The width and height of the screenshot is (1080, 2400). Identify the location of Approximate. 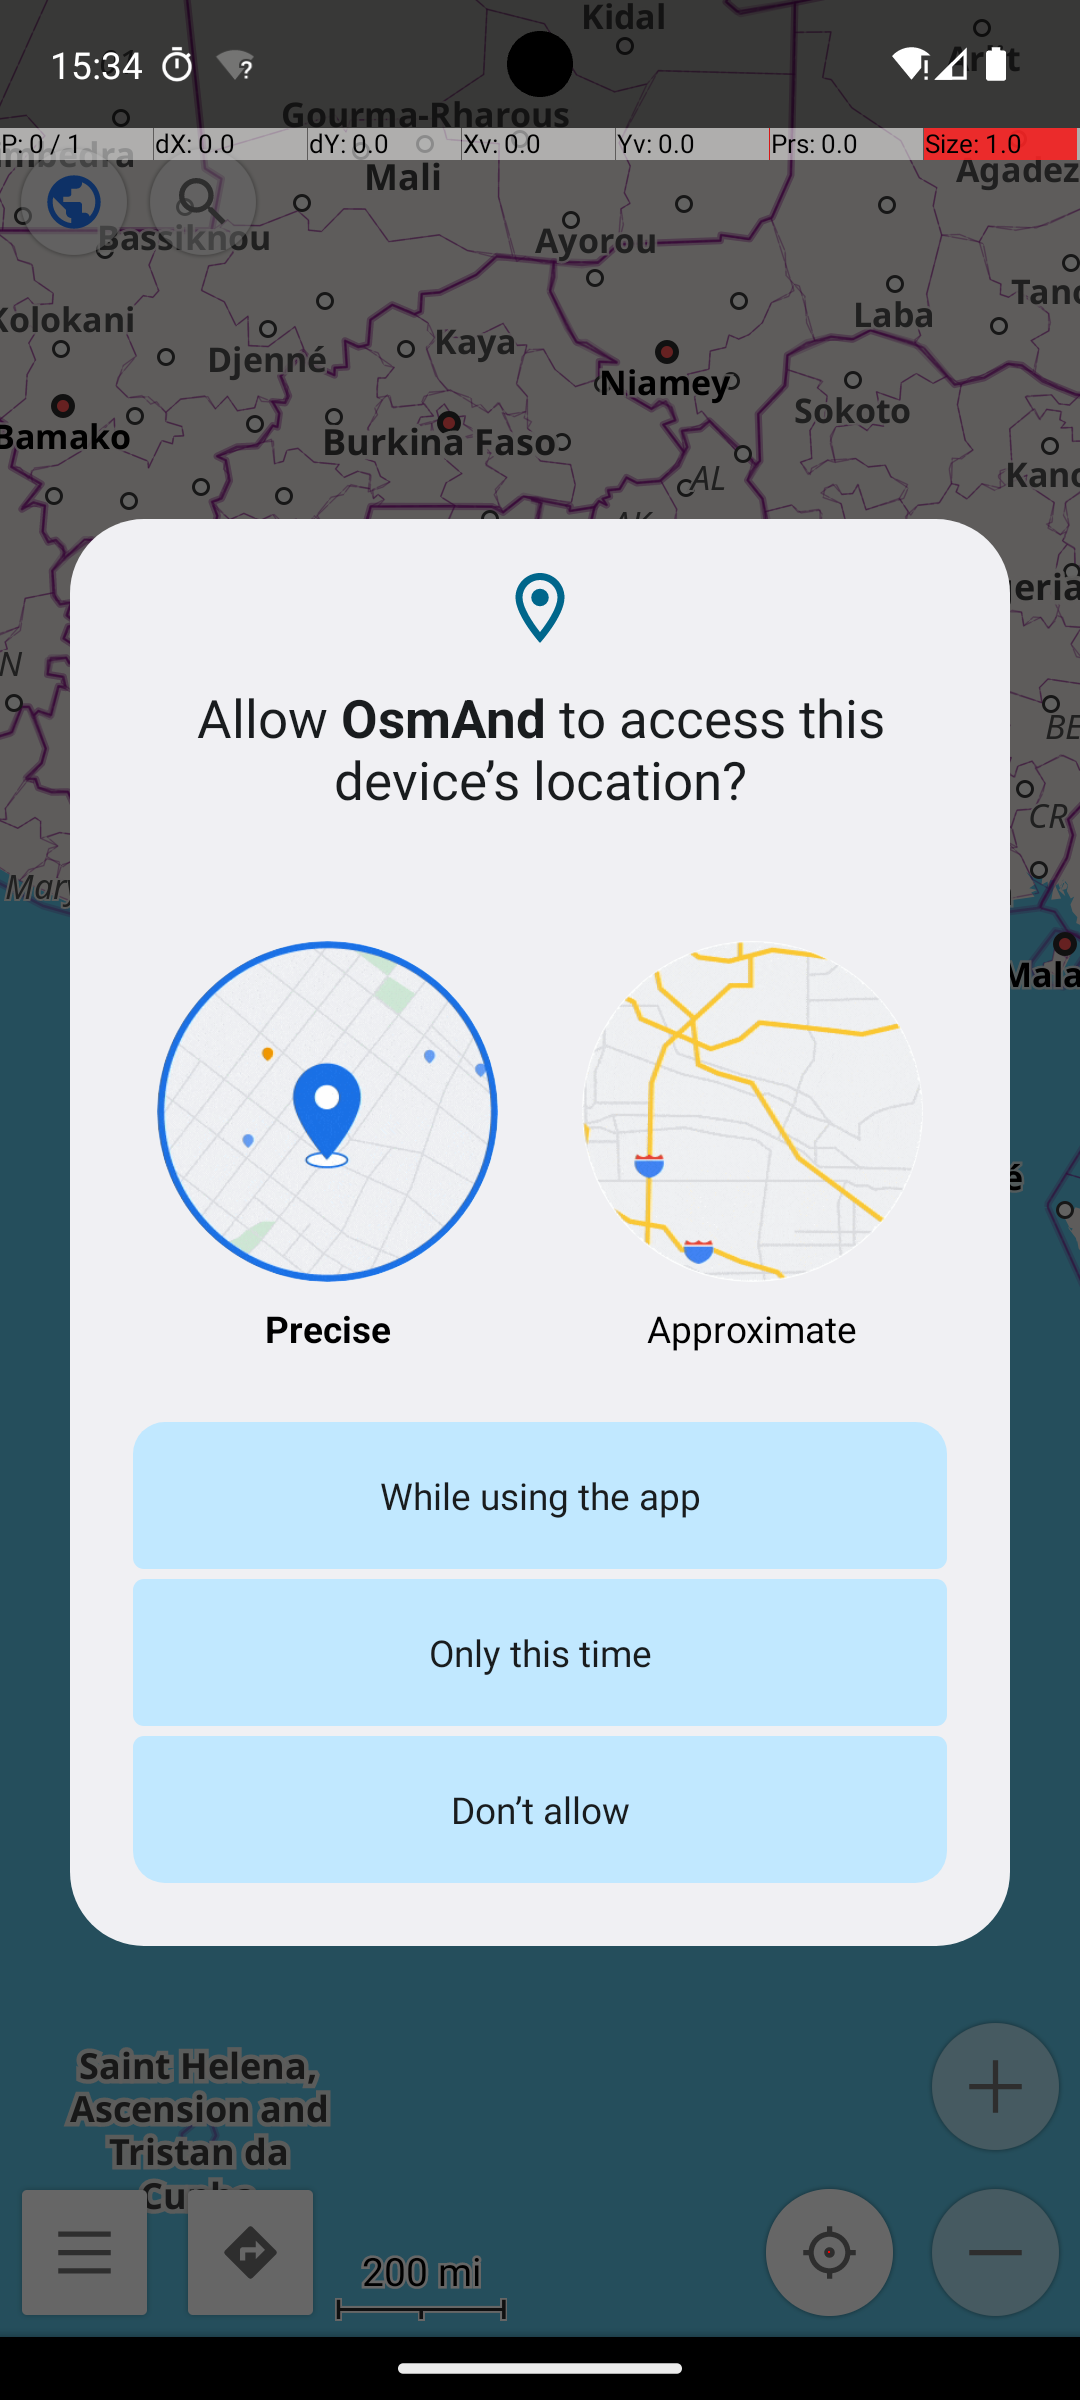
(752, 1148).